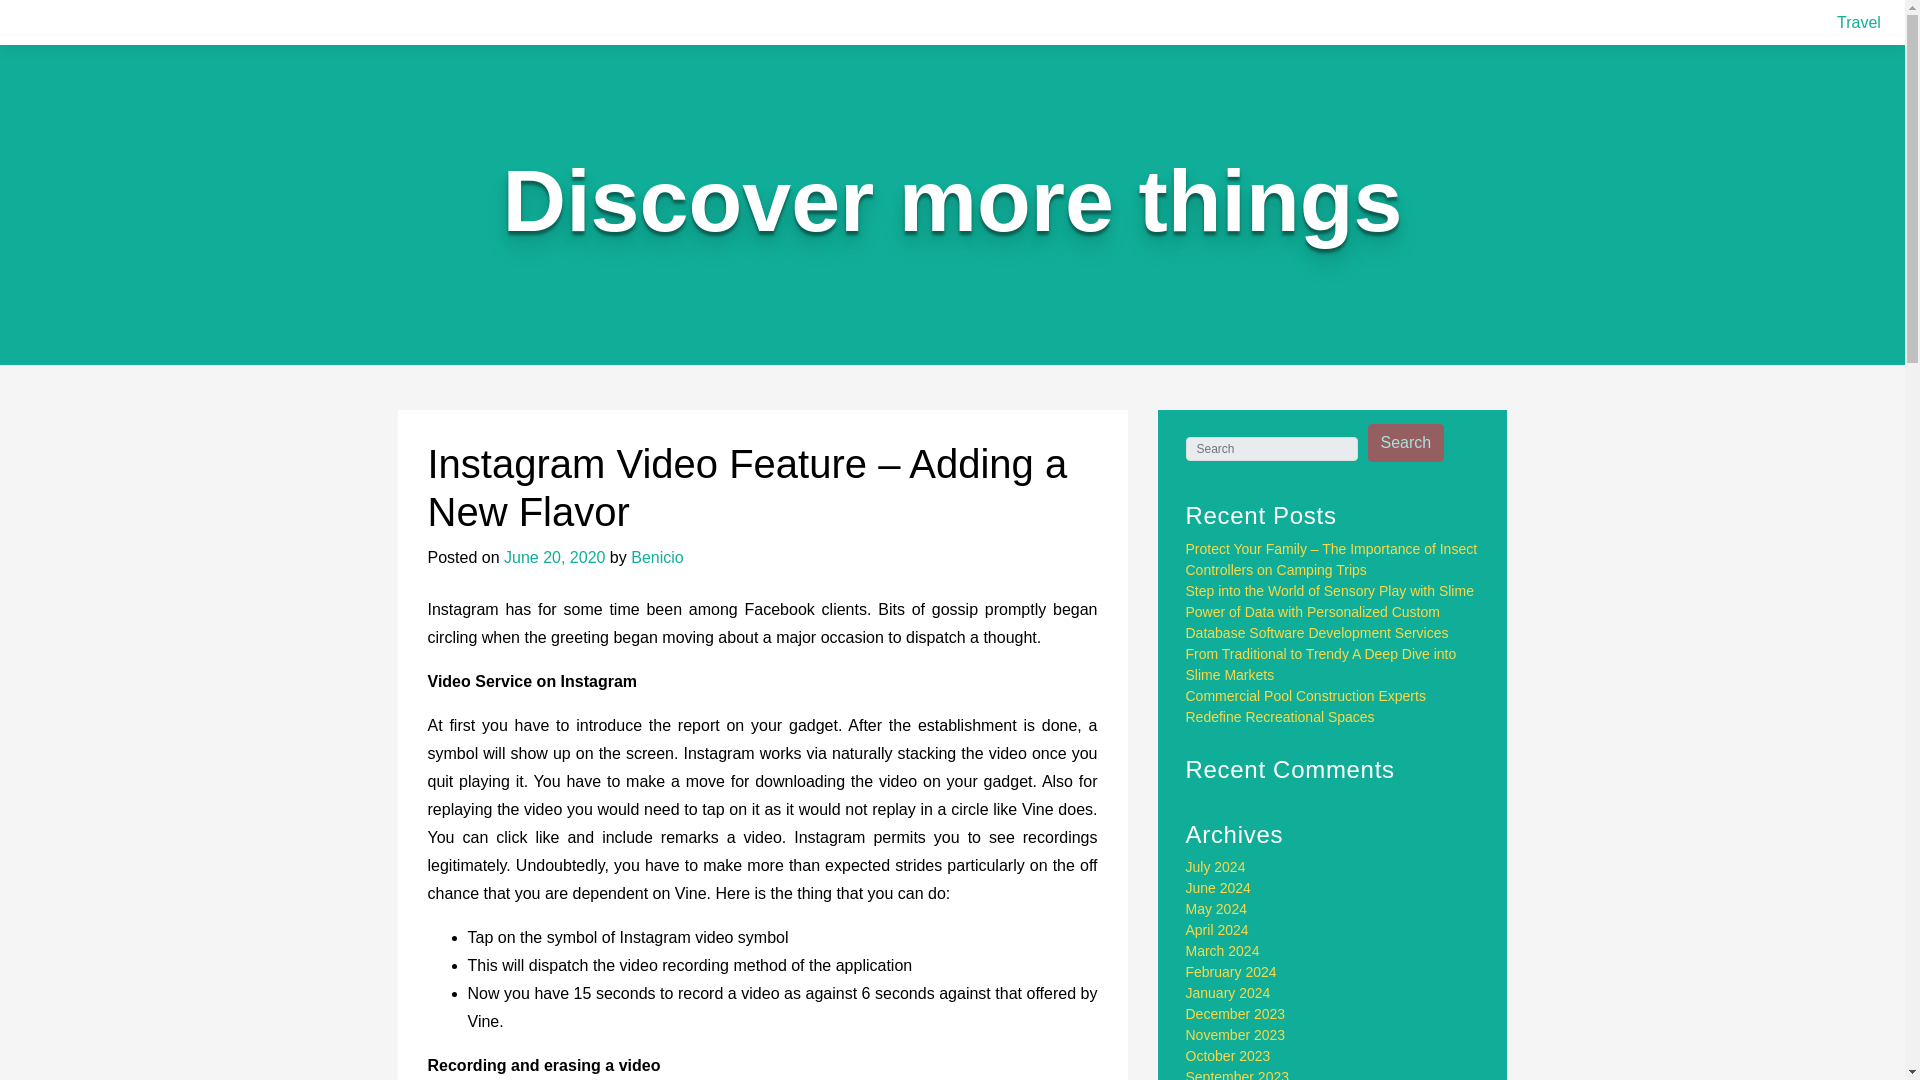 The height and width of the screenshot is (1080, 1920). What do you see at coordinates (1330, 591) in the screenshot?
I see `Step into the World of Sensory Play with Slime` at bounding box center [1330, 591].